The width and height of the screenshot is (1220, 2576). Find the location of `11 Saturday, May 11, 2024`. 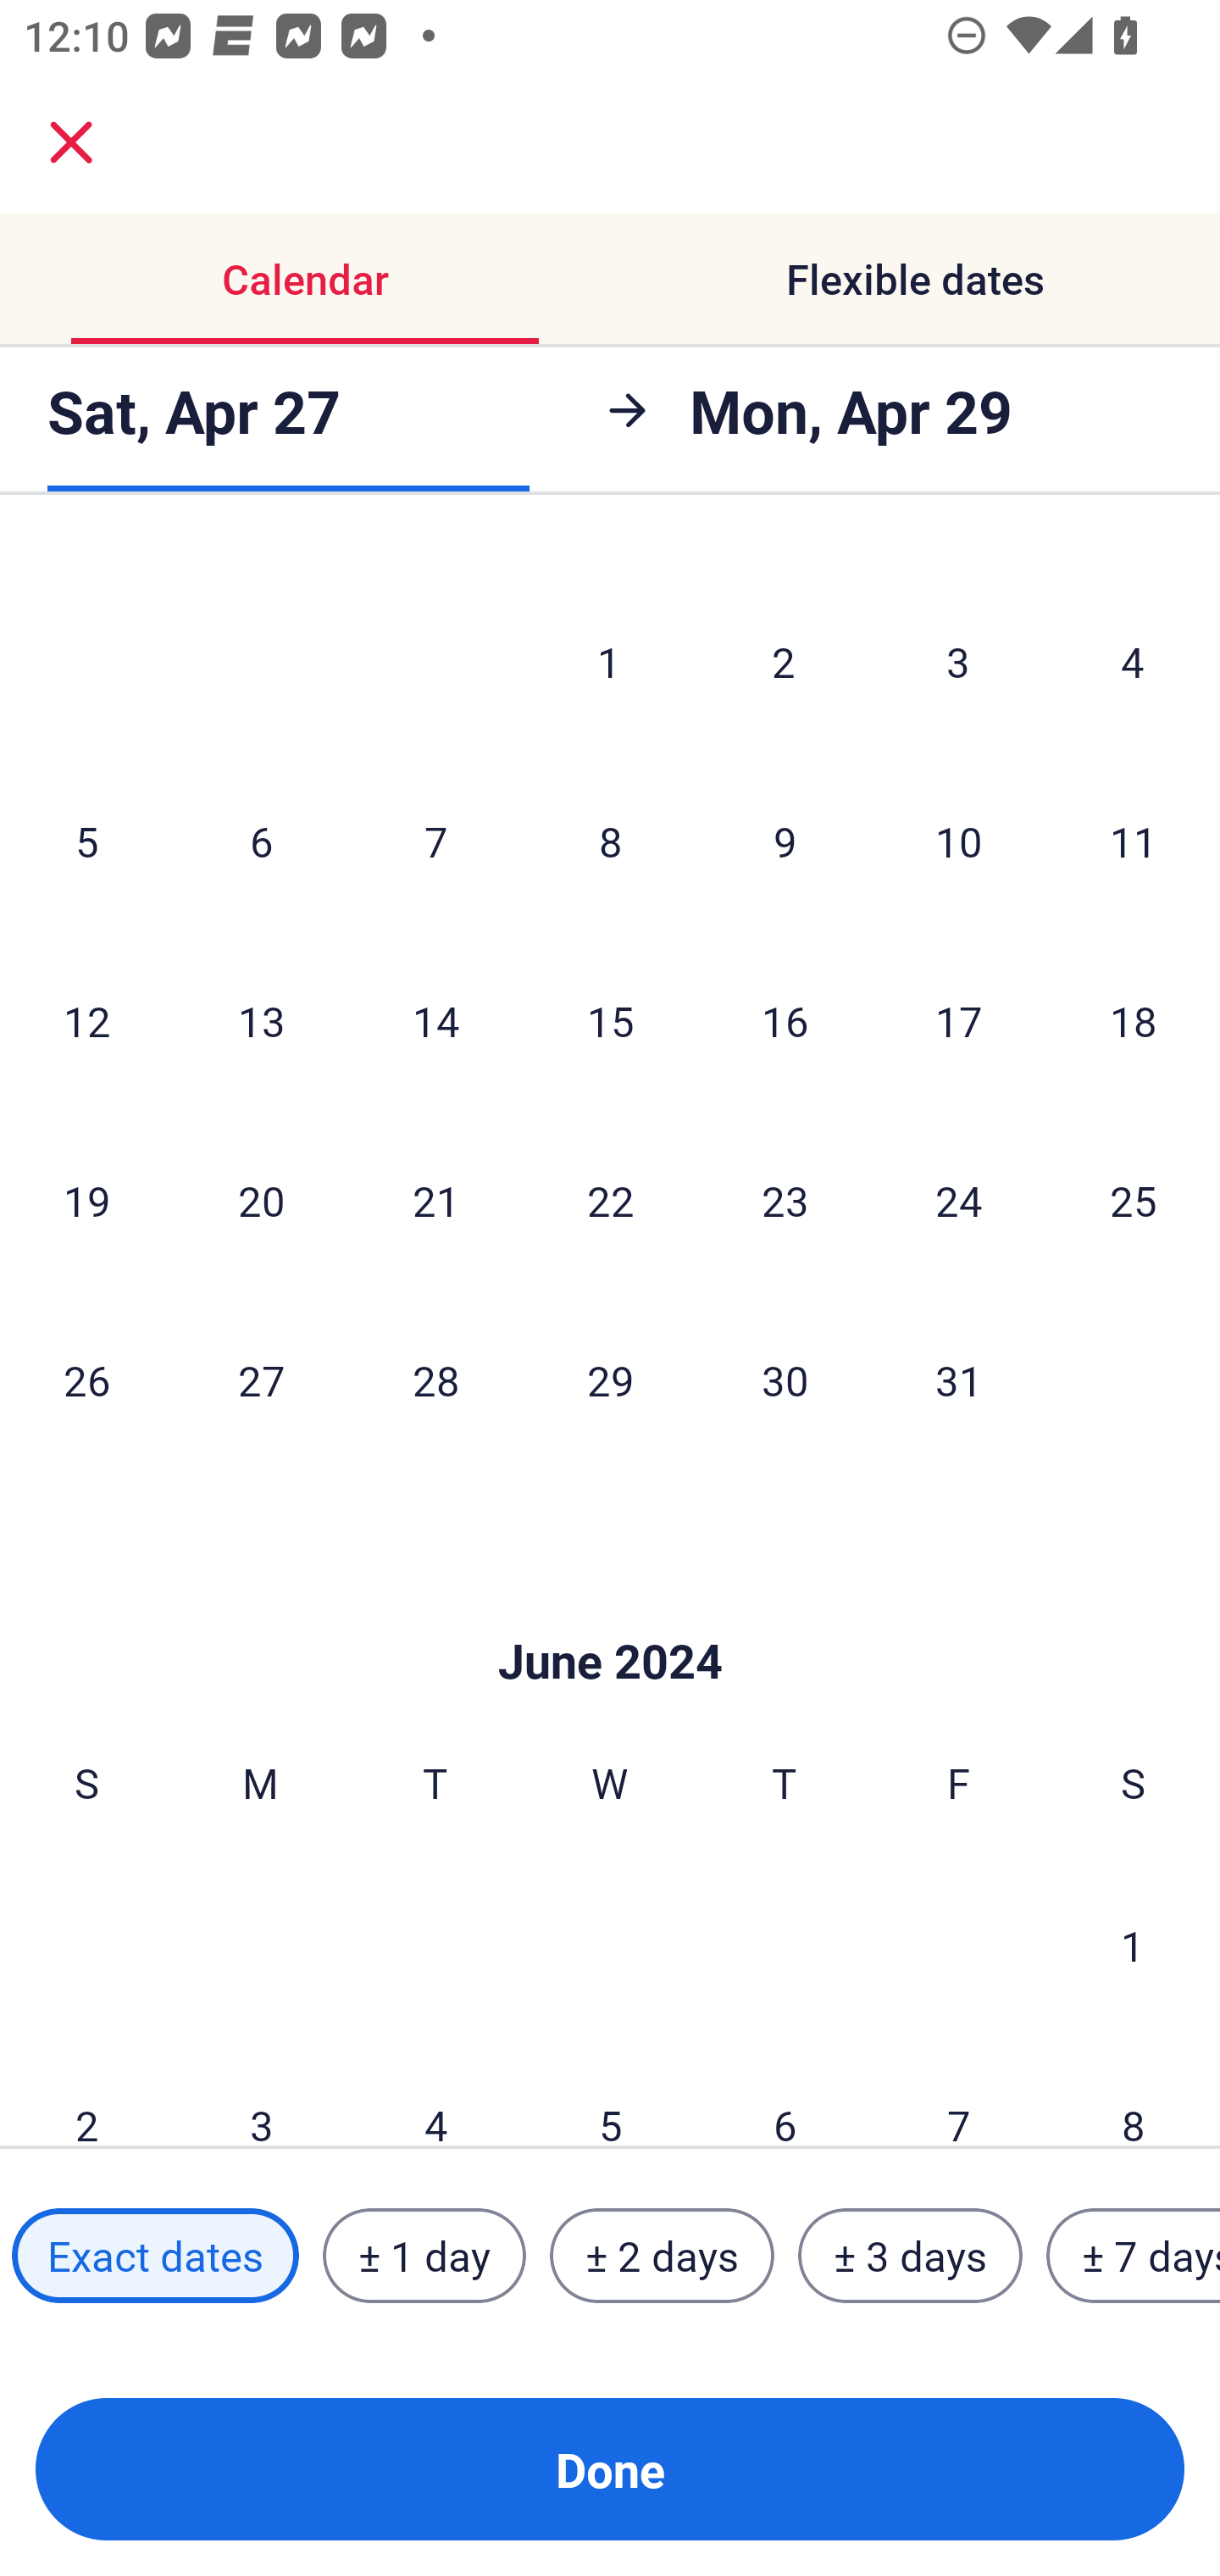

11 Saturday, May 11, 2024 is located at coordinates (1134, 841).